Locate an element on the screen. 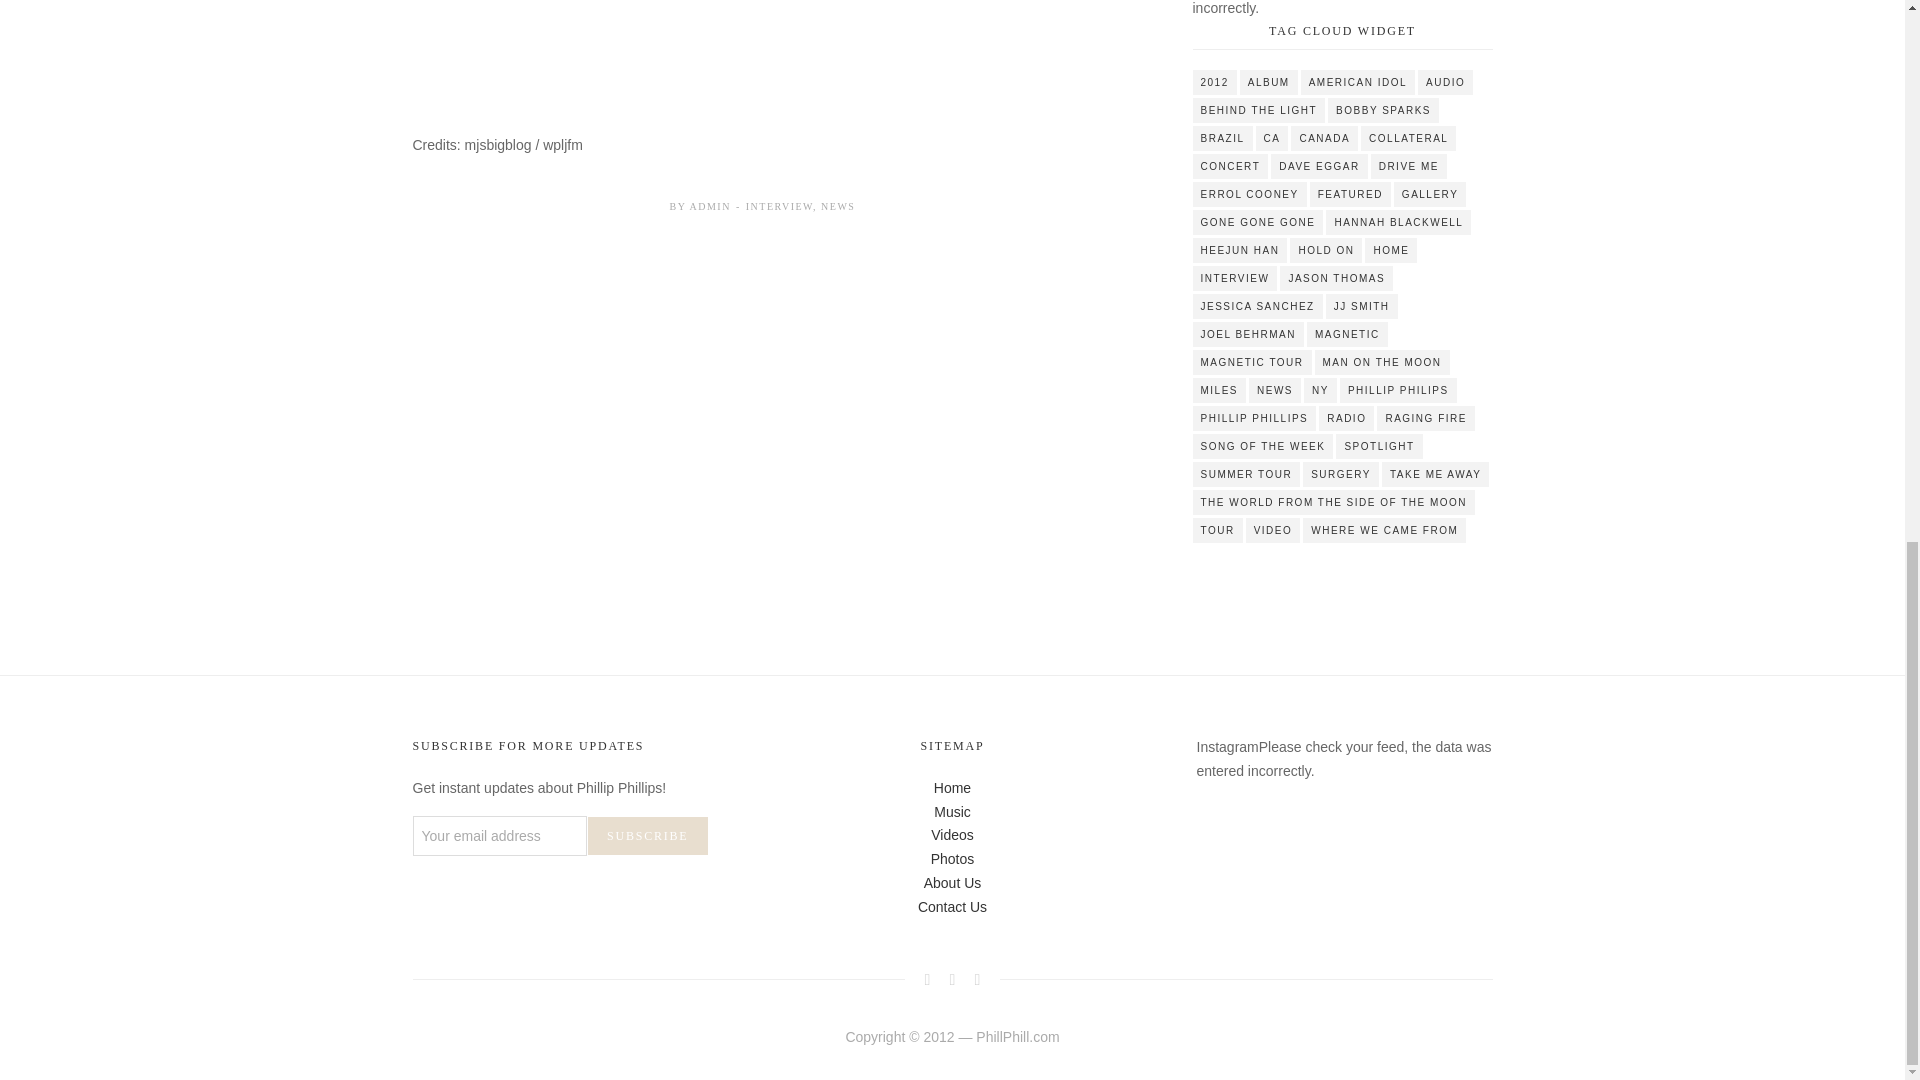 The image size is (1920, 1080). CA is located at coordinates (1272, 138).